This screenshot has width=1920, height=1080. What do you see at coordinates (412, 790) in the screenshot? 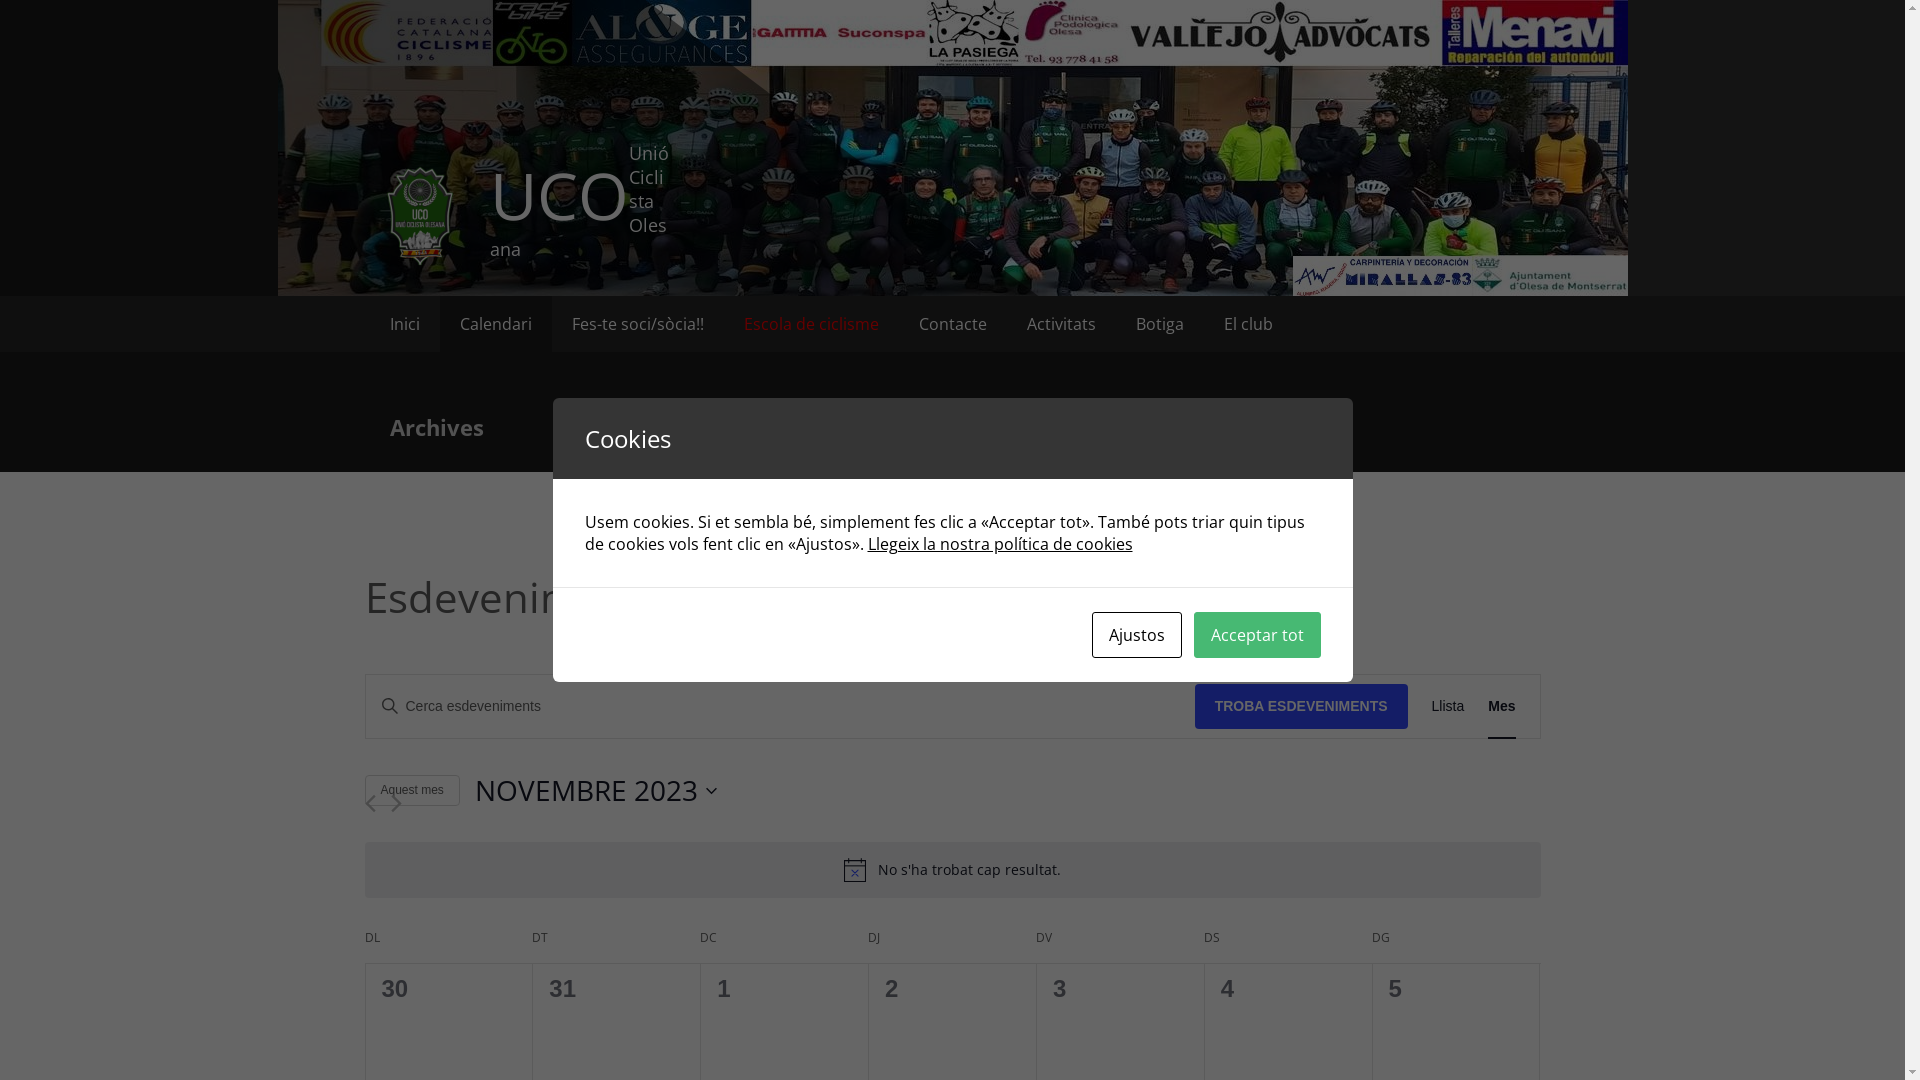
I see `Aquest mes` at bounding box center [412, 790].